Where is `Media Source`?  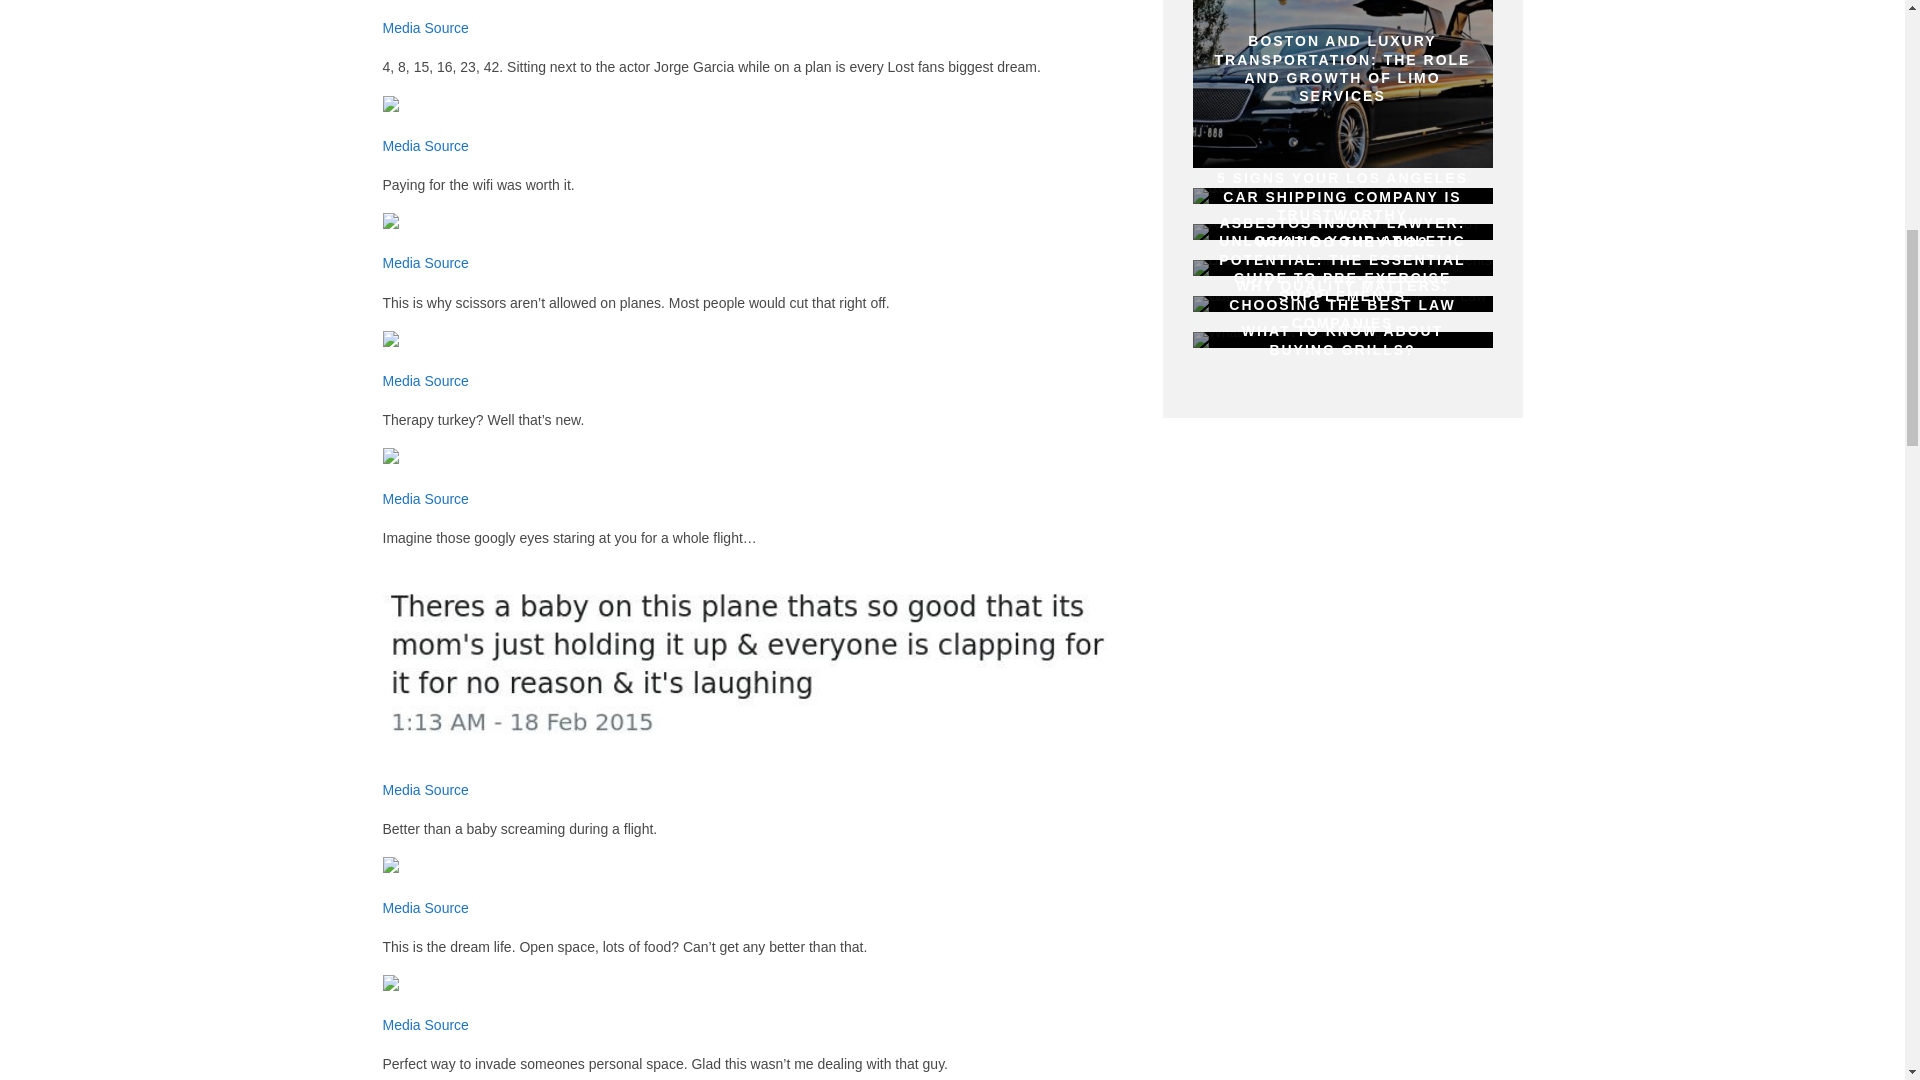
Media Source is located at coordinates (425, 146).